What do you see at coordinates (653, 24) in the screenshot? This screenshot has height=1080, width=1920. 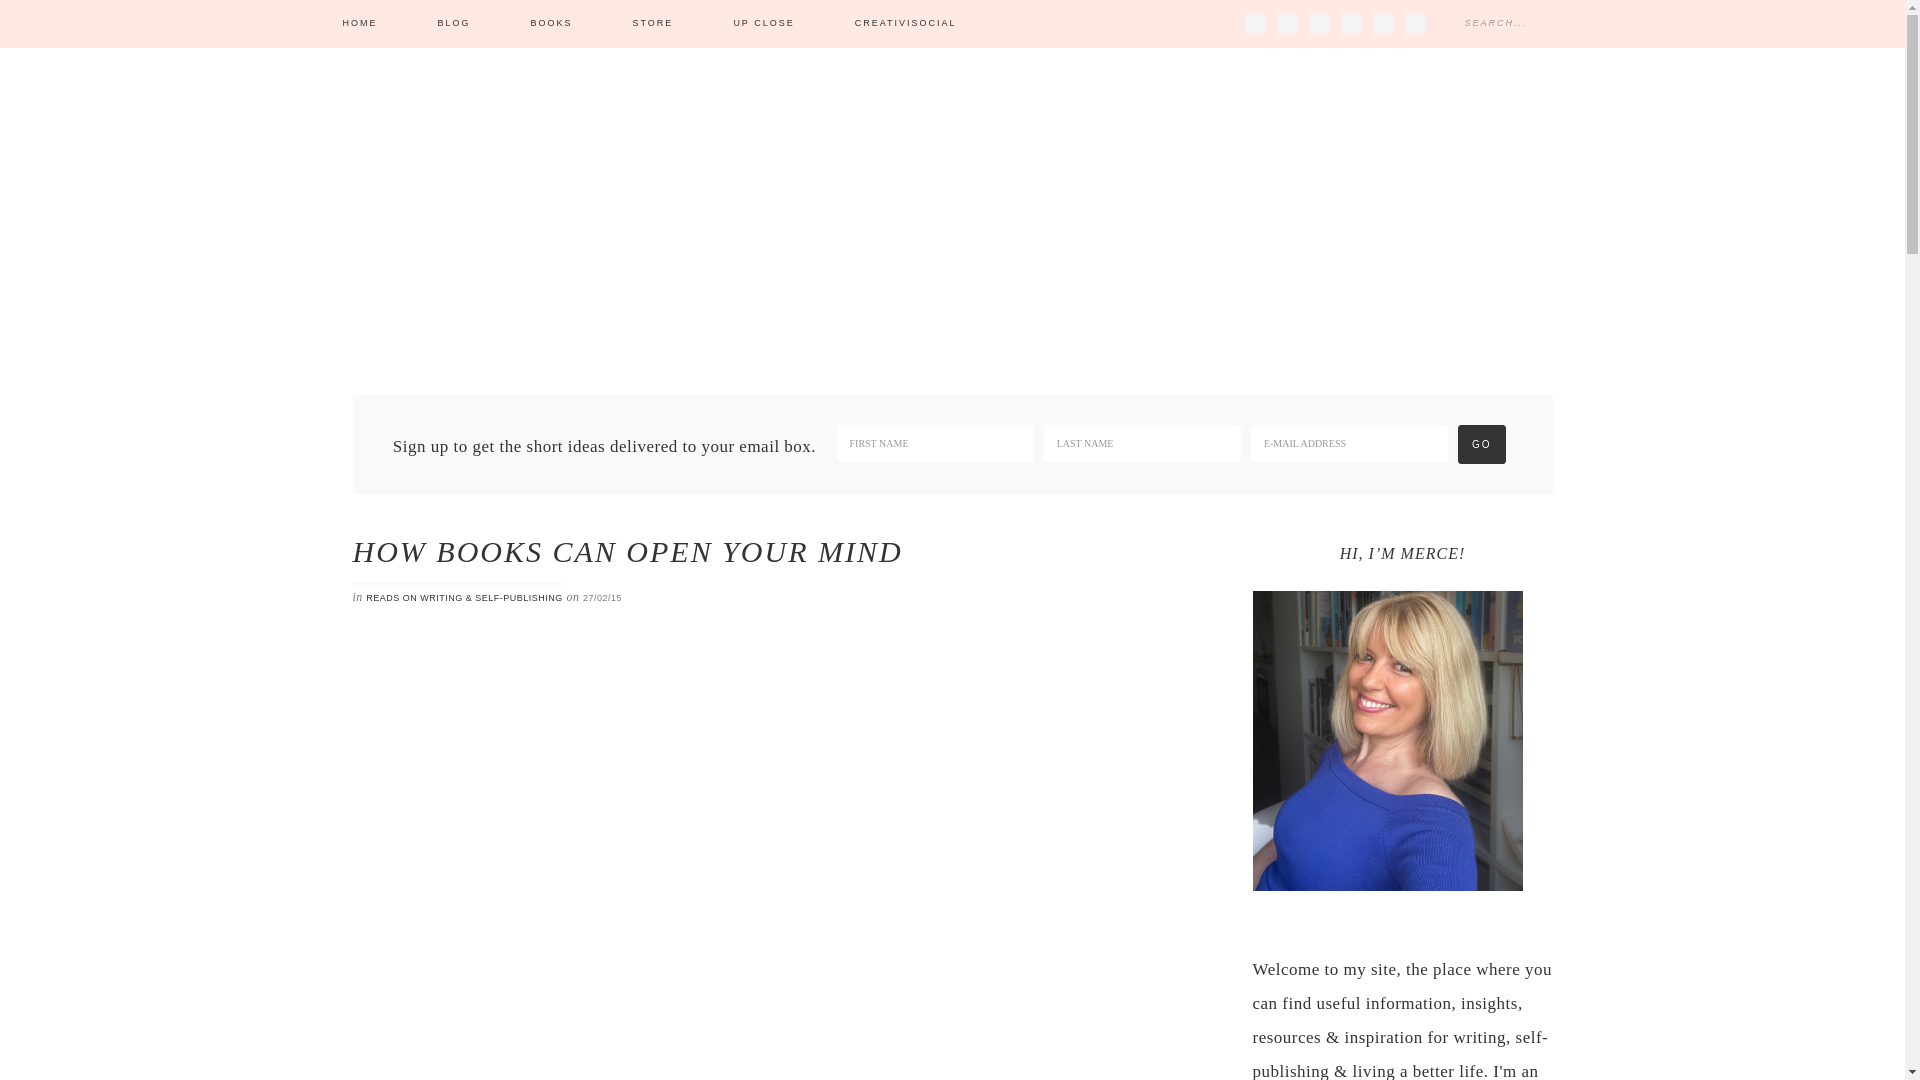 I see `STORE` at bounding box center [653, 24].